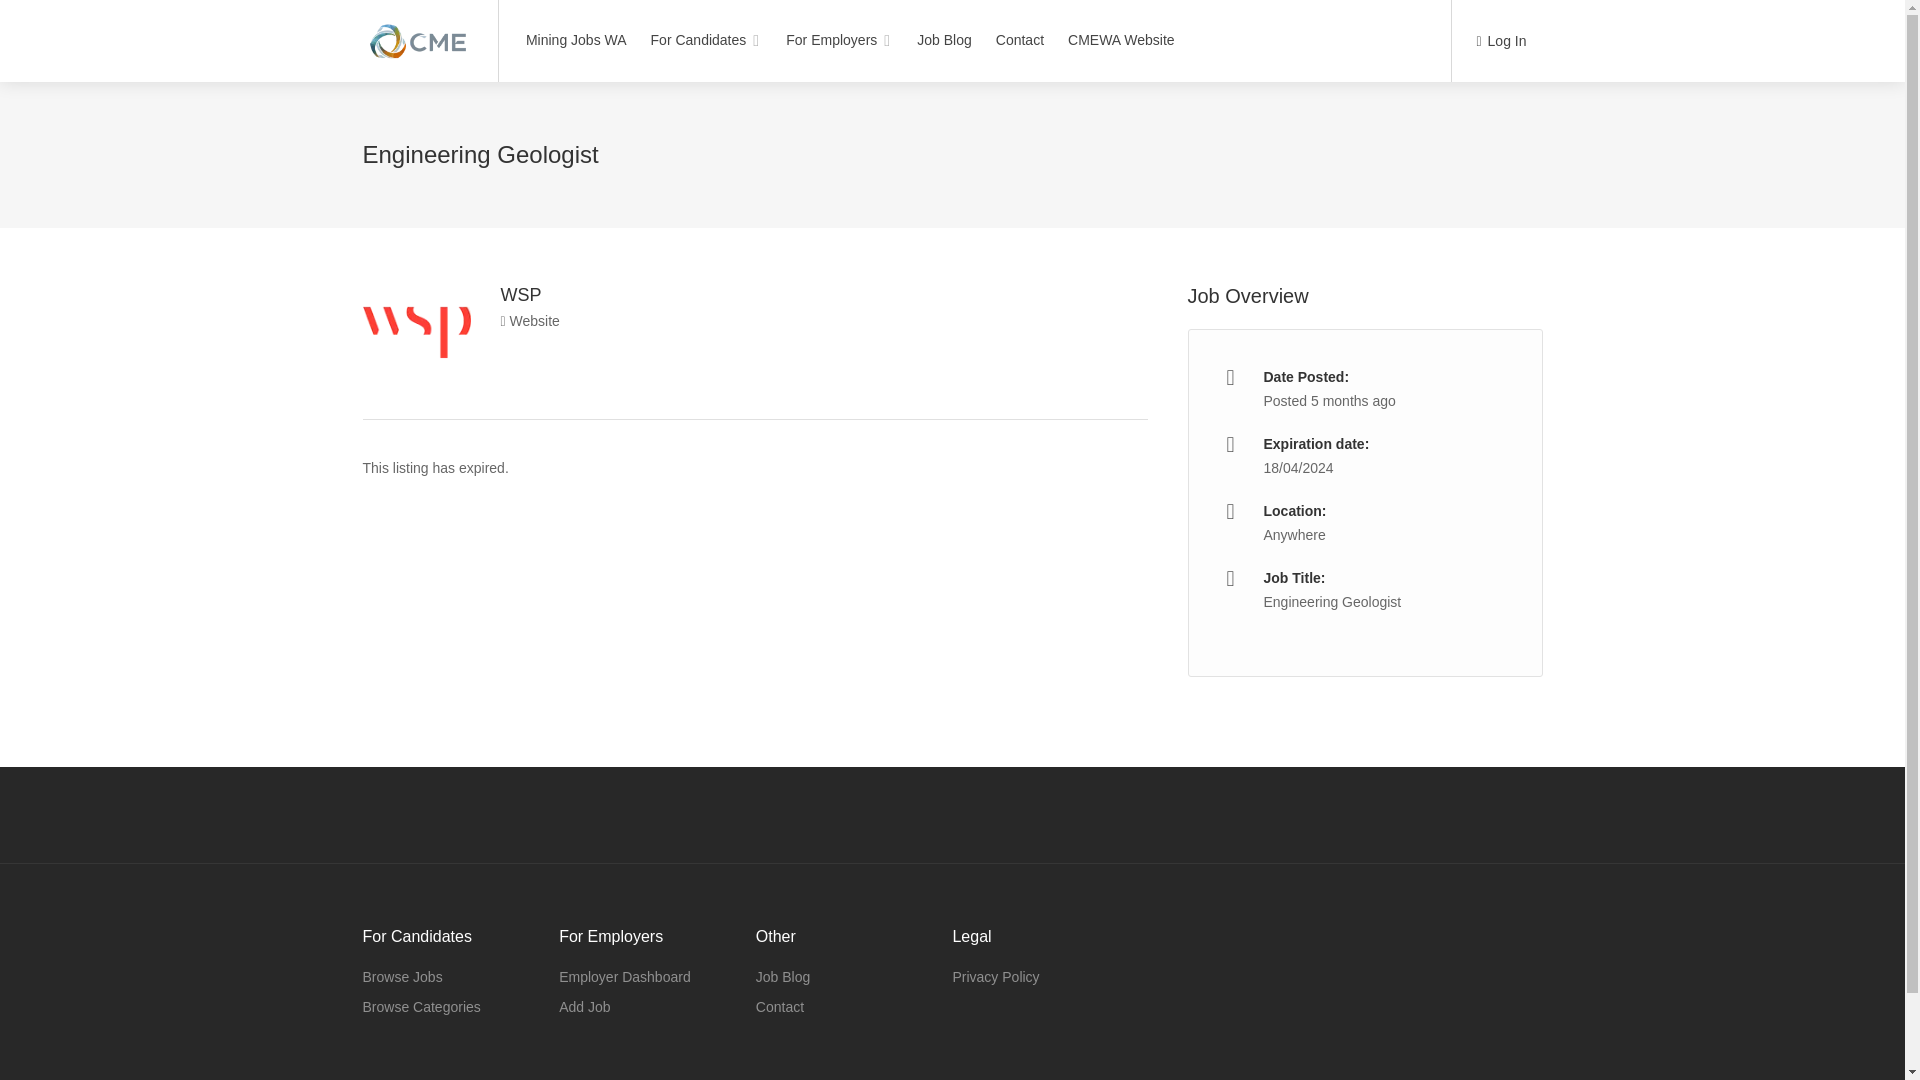  What do you see at coordinates (780, 1006) in the screenshot?
I see `Contact` at bounding box center [780, 1006].